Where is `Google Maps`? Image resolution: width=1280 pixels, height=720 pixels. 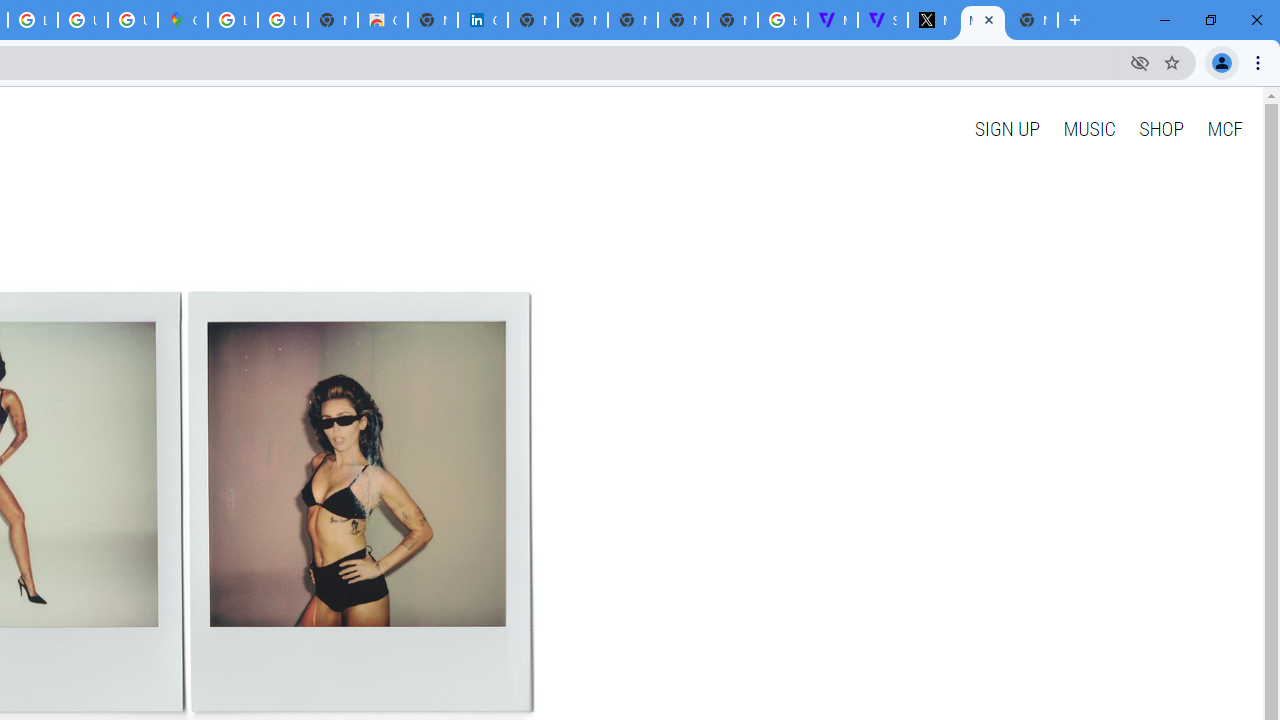
Google Maps is located at coordinates (182, 20).